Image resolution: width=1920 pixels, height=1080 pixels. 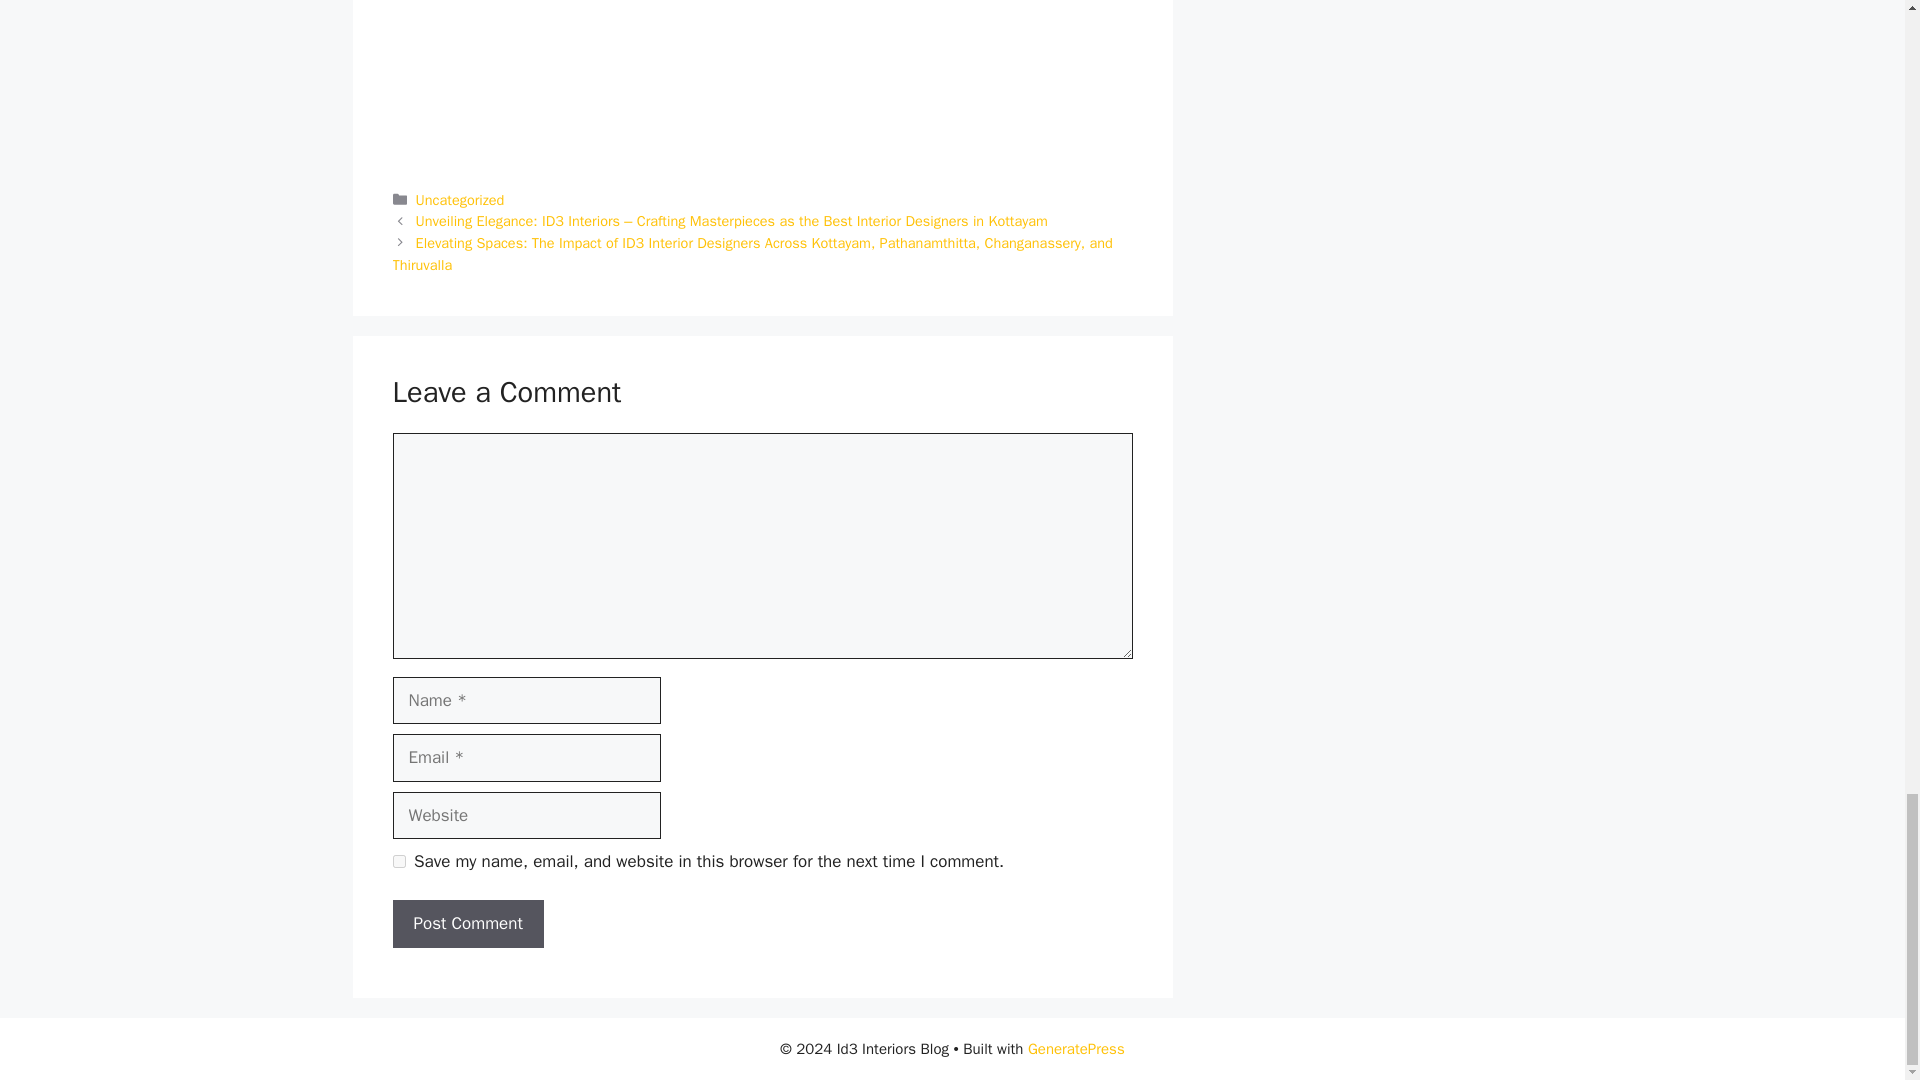 What do you see at coordinates (1076, 1049) in the screenshot?
I see `GeneratePress` at bounding box center [1076, 1049].